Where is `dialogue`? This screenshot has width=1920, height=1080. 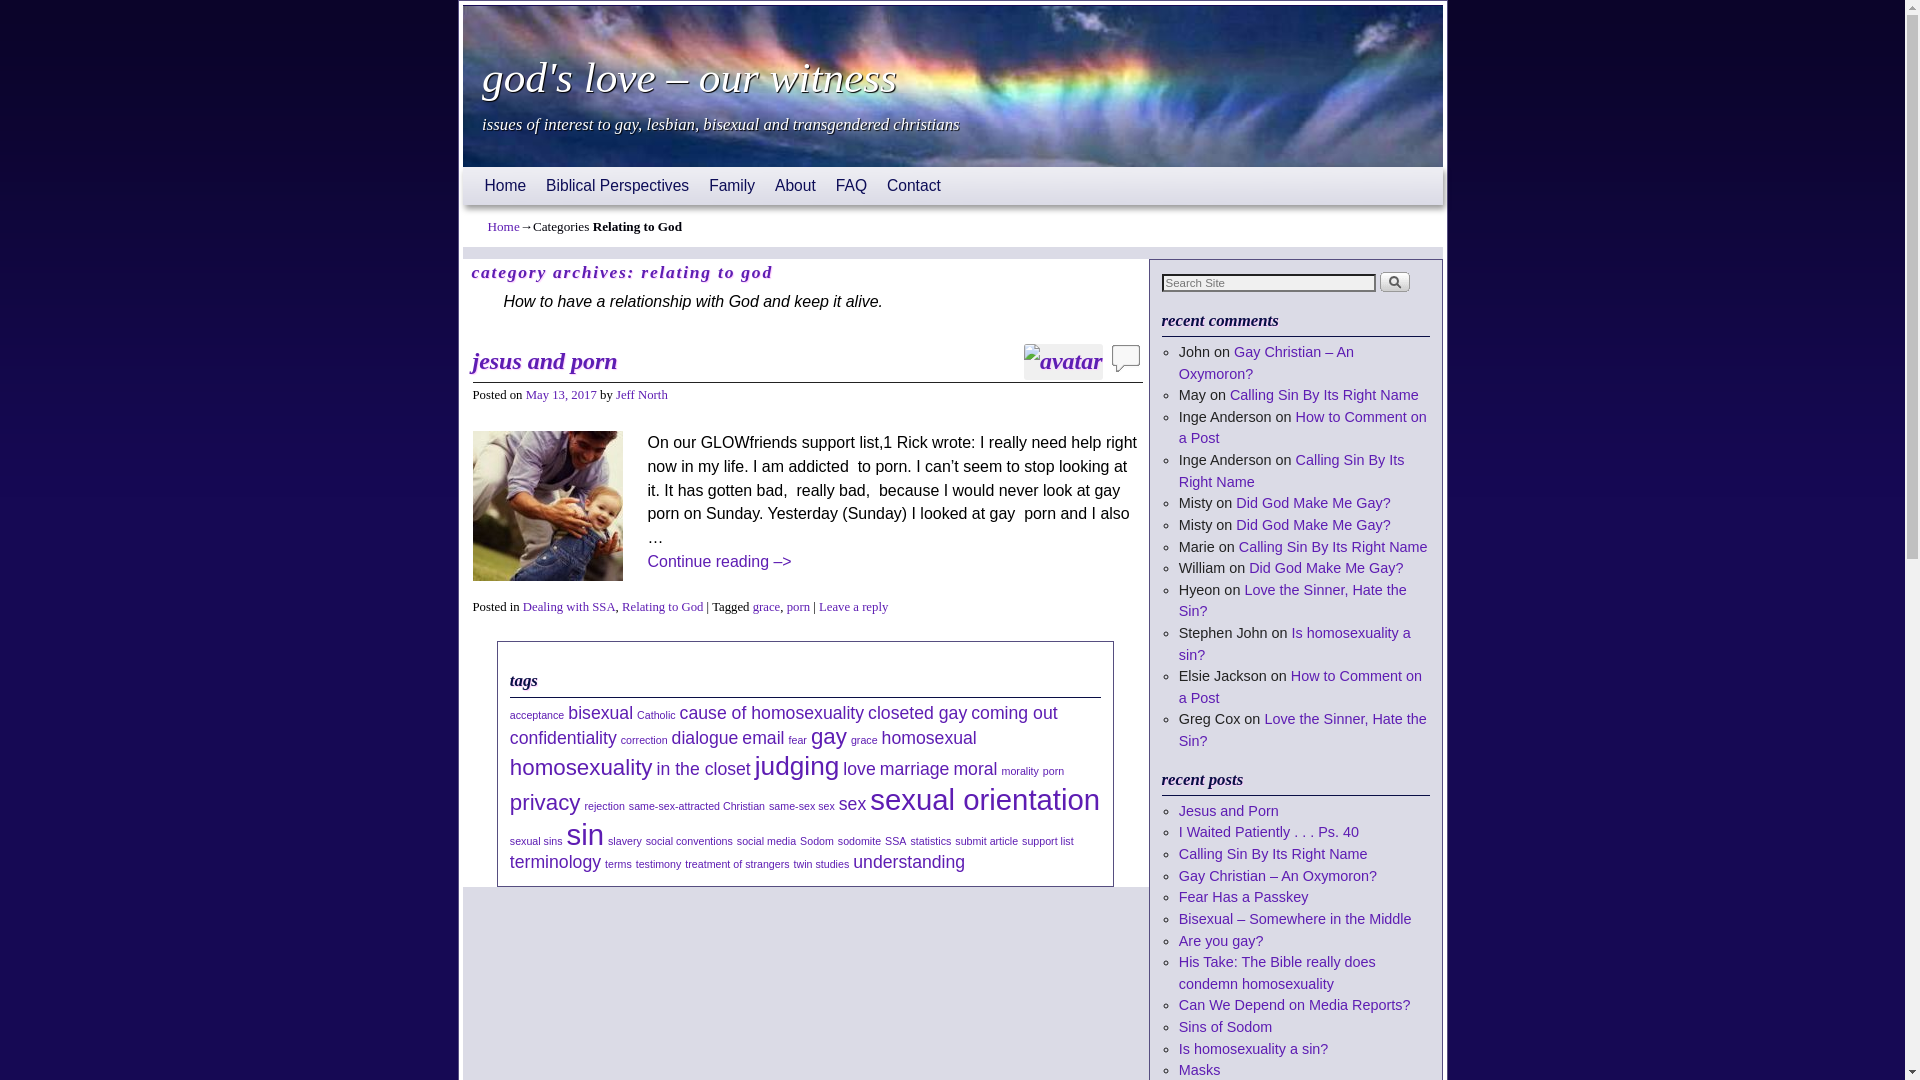 dialogue is located at coordinates (706, 738).